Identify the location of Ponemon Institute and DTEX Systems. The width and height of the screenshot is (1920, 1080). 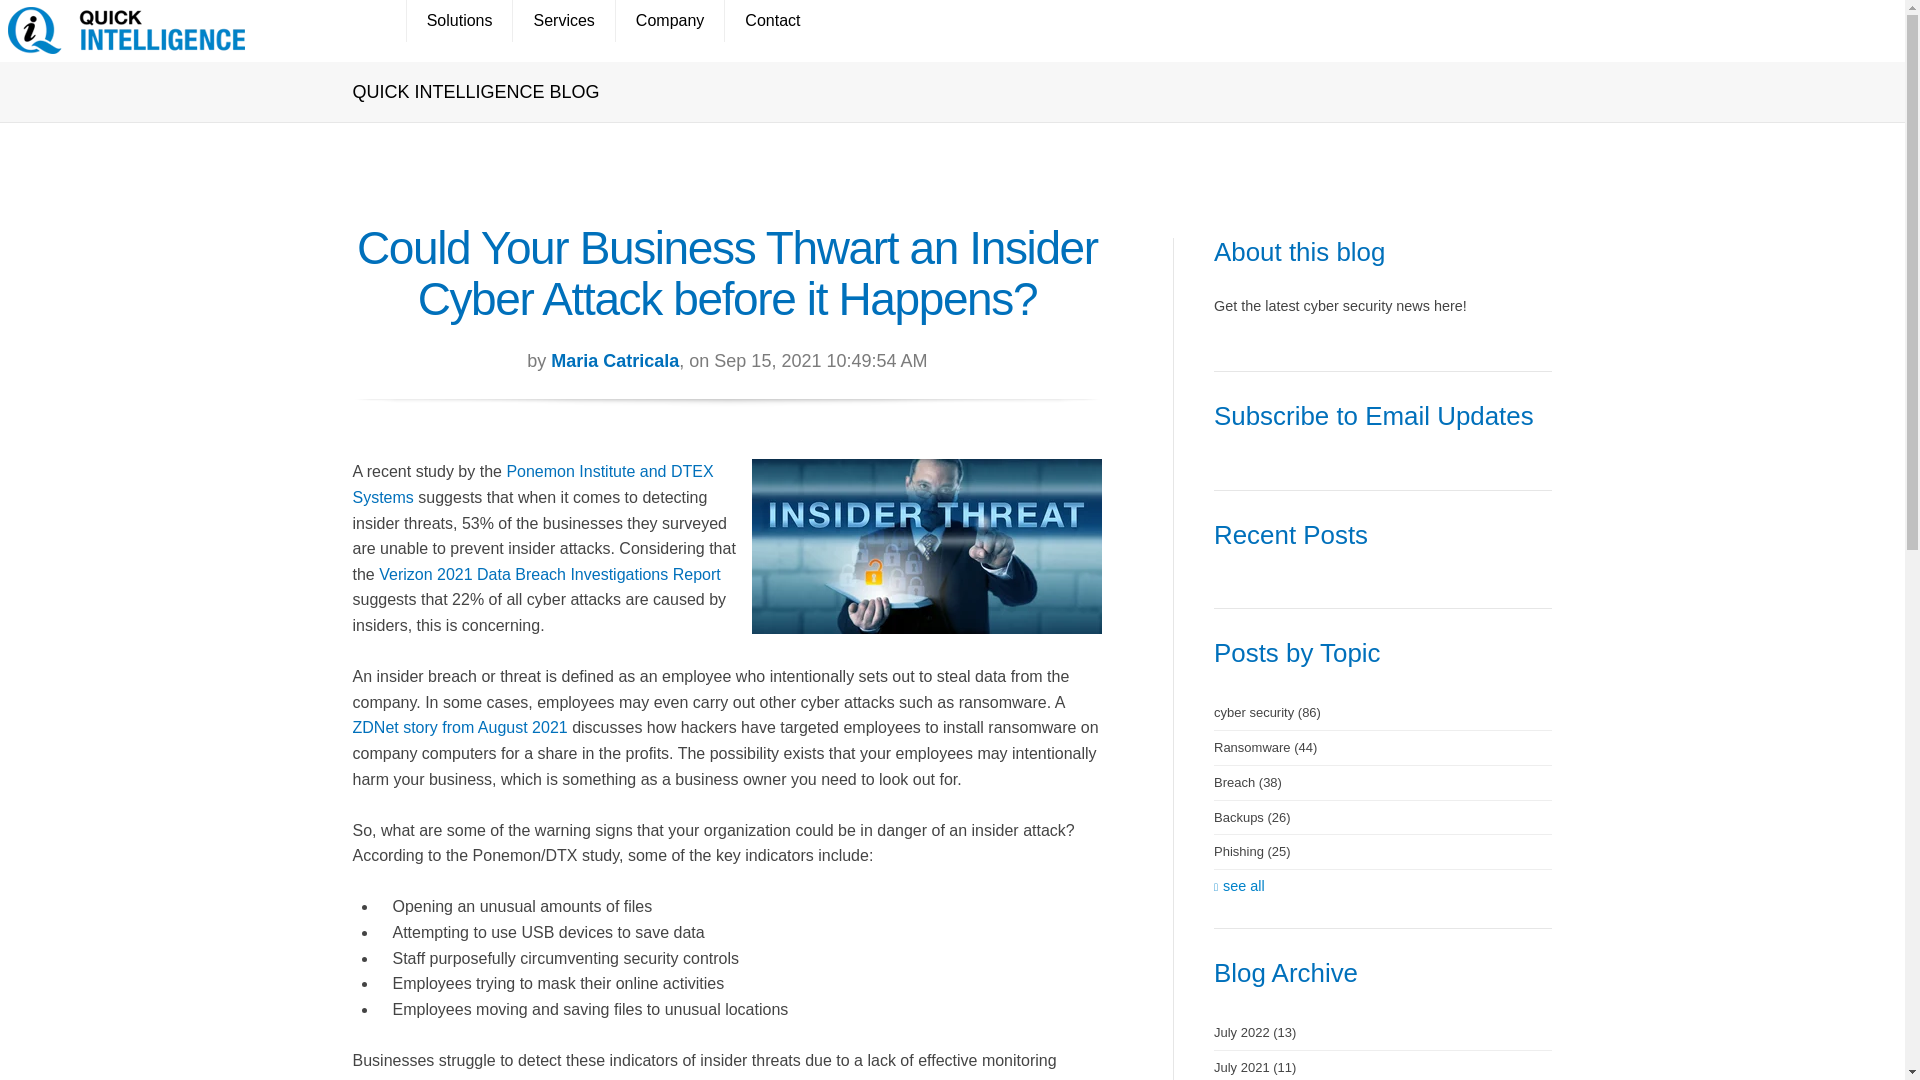
(532, 484).